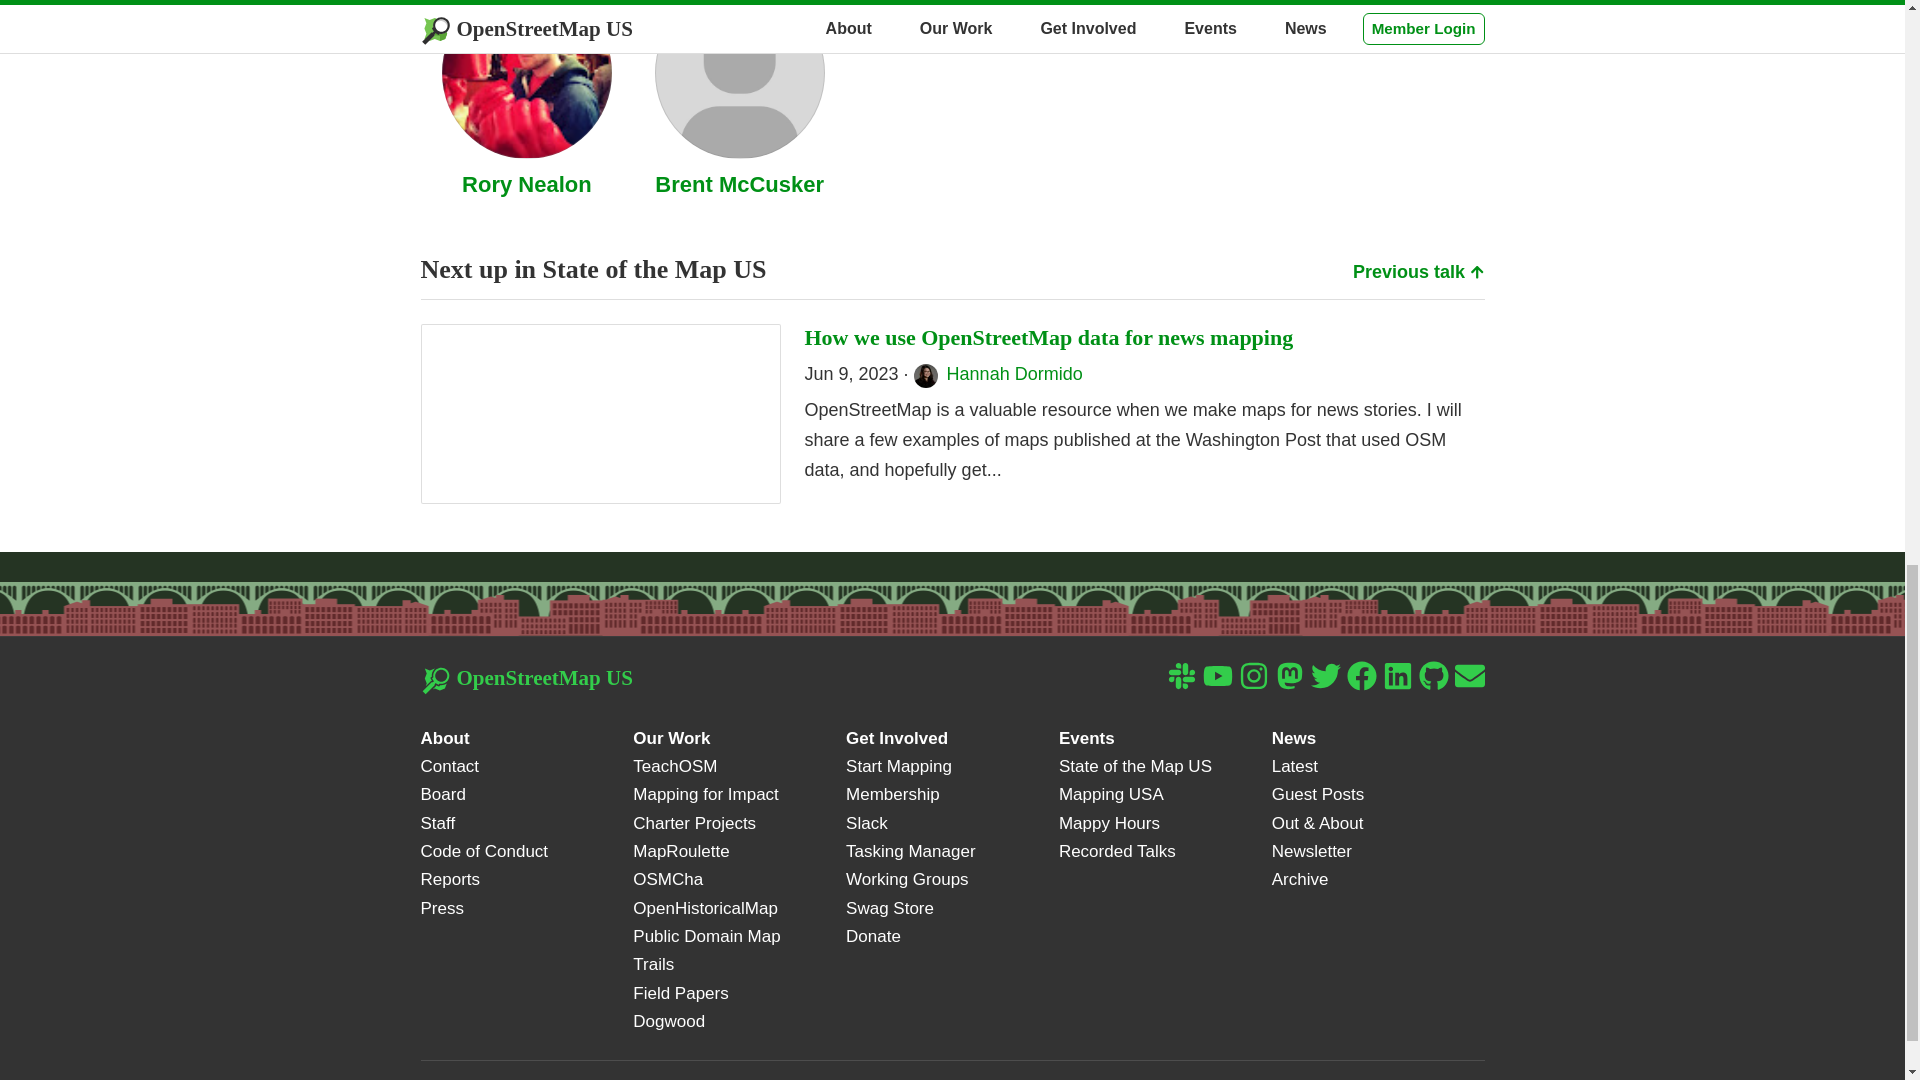  I want to click on Twitter, so click(1324, 675).